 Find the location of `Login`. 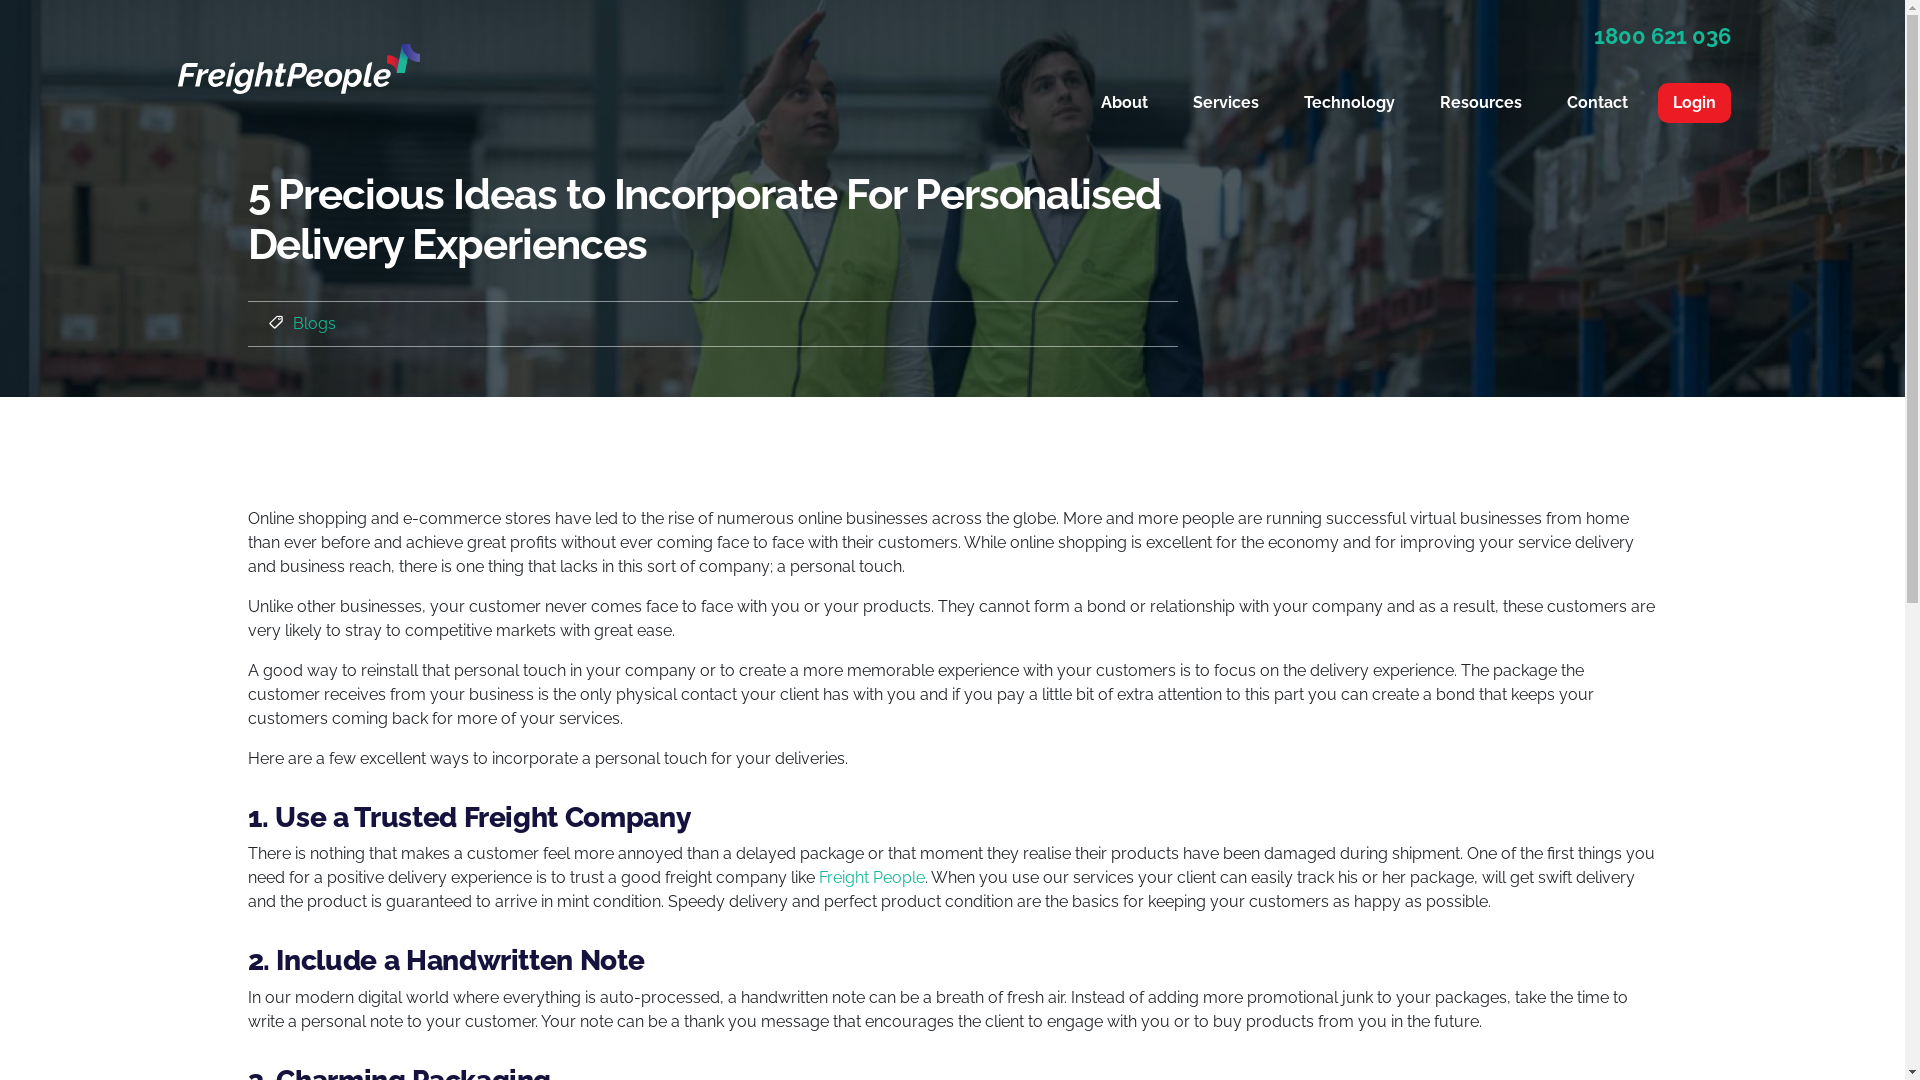

Login is located at coordinates (1694, 103).